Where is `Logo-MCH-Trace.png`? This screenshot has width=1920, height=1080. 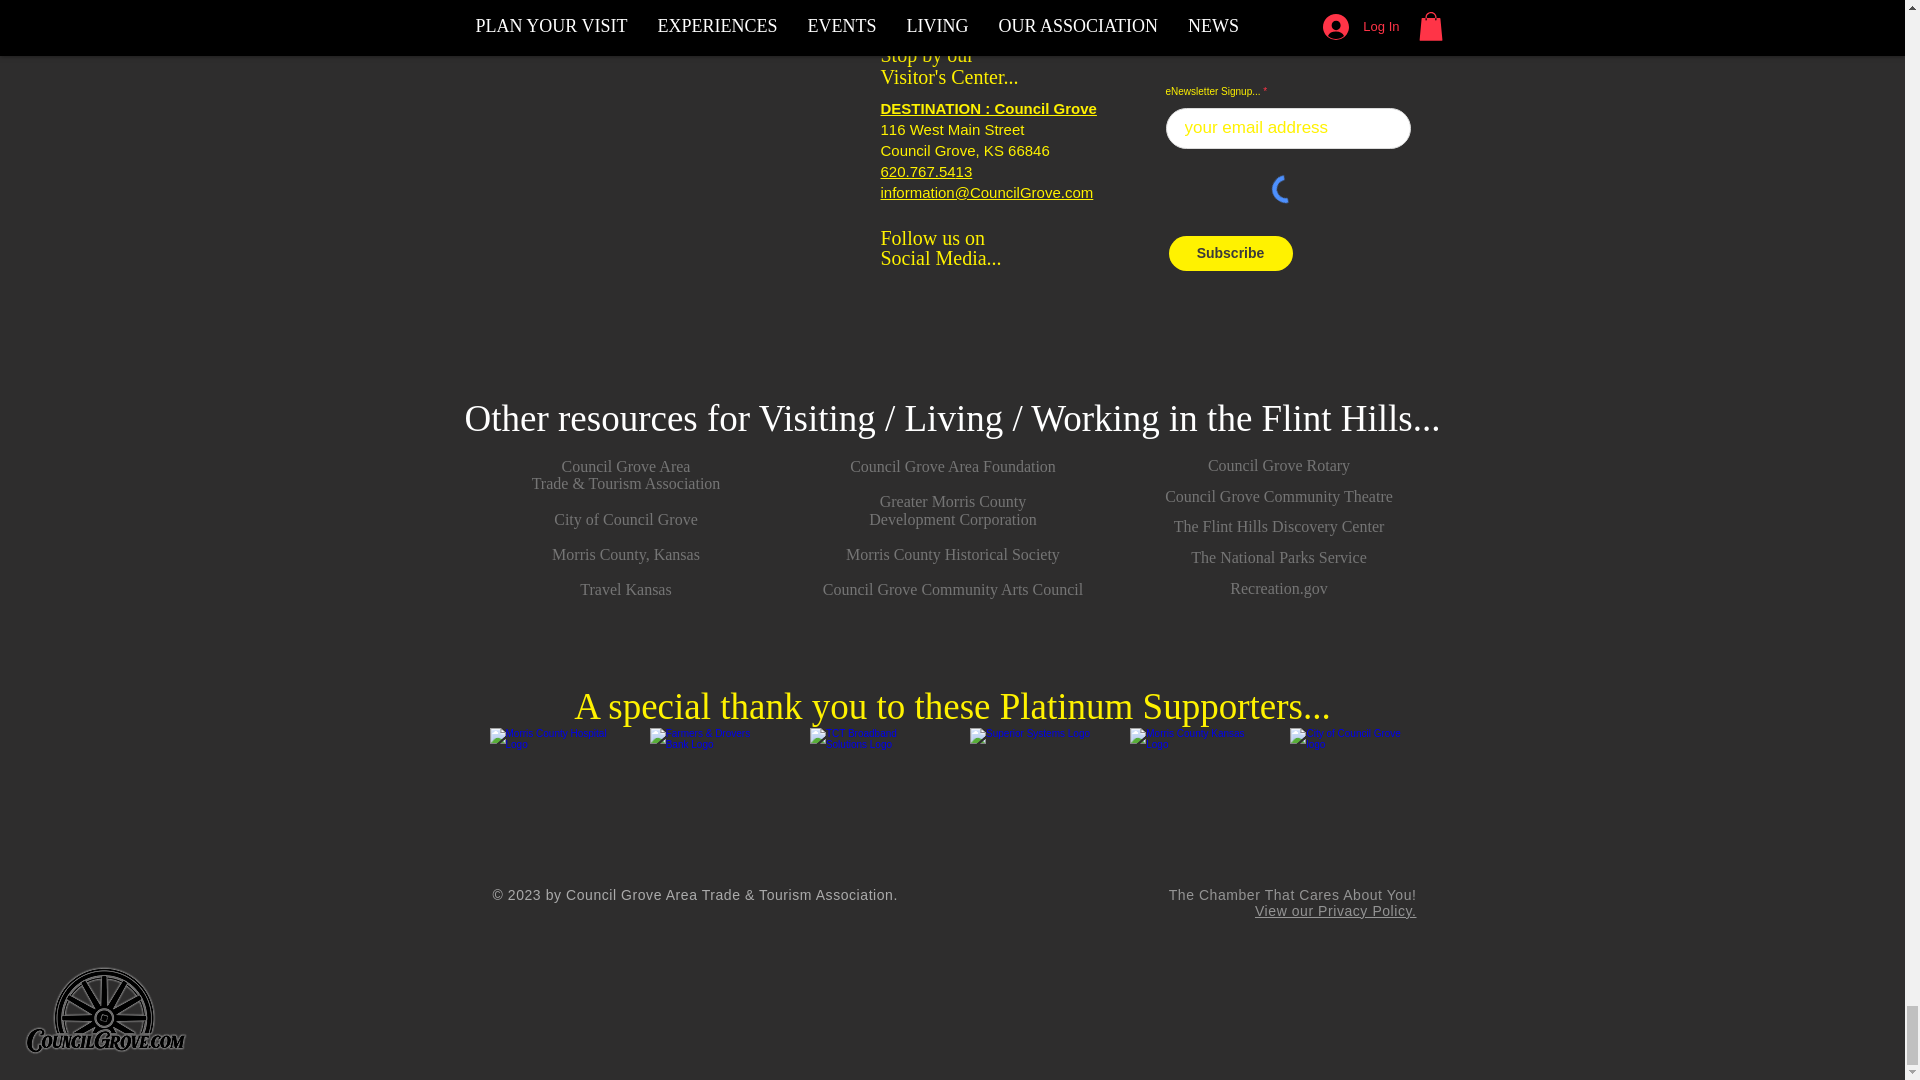
Logo-MCH-Trace.png is located at coordinates (552, 790).